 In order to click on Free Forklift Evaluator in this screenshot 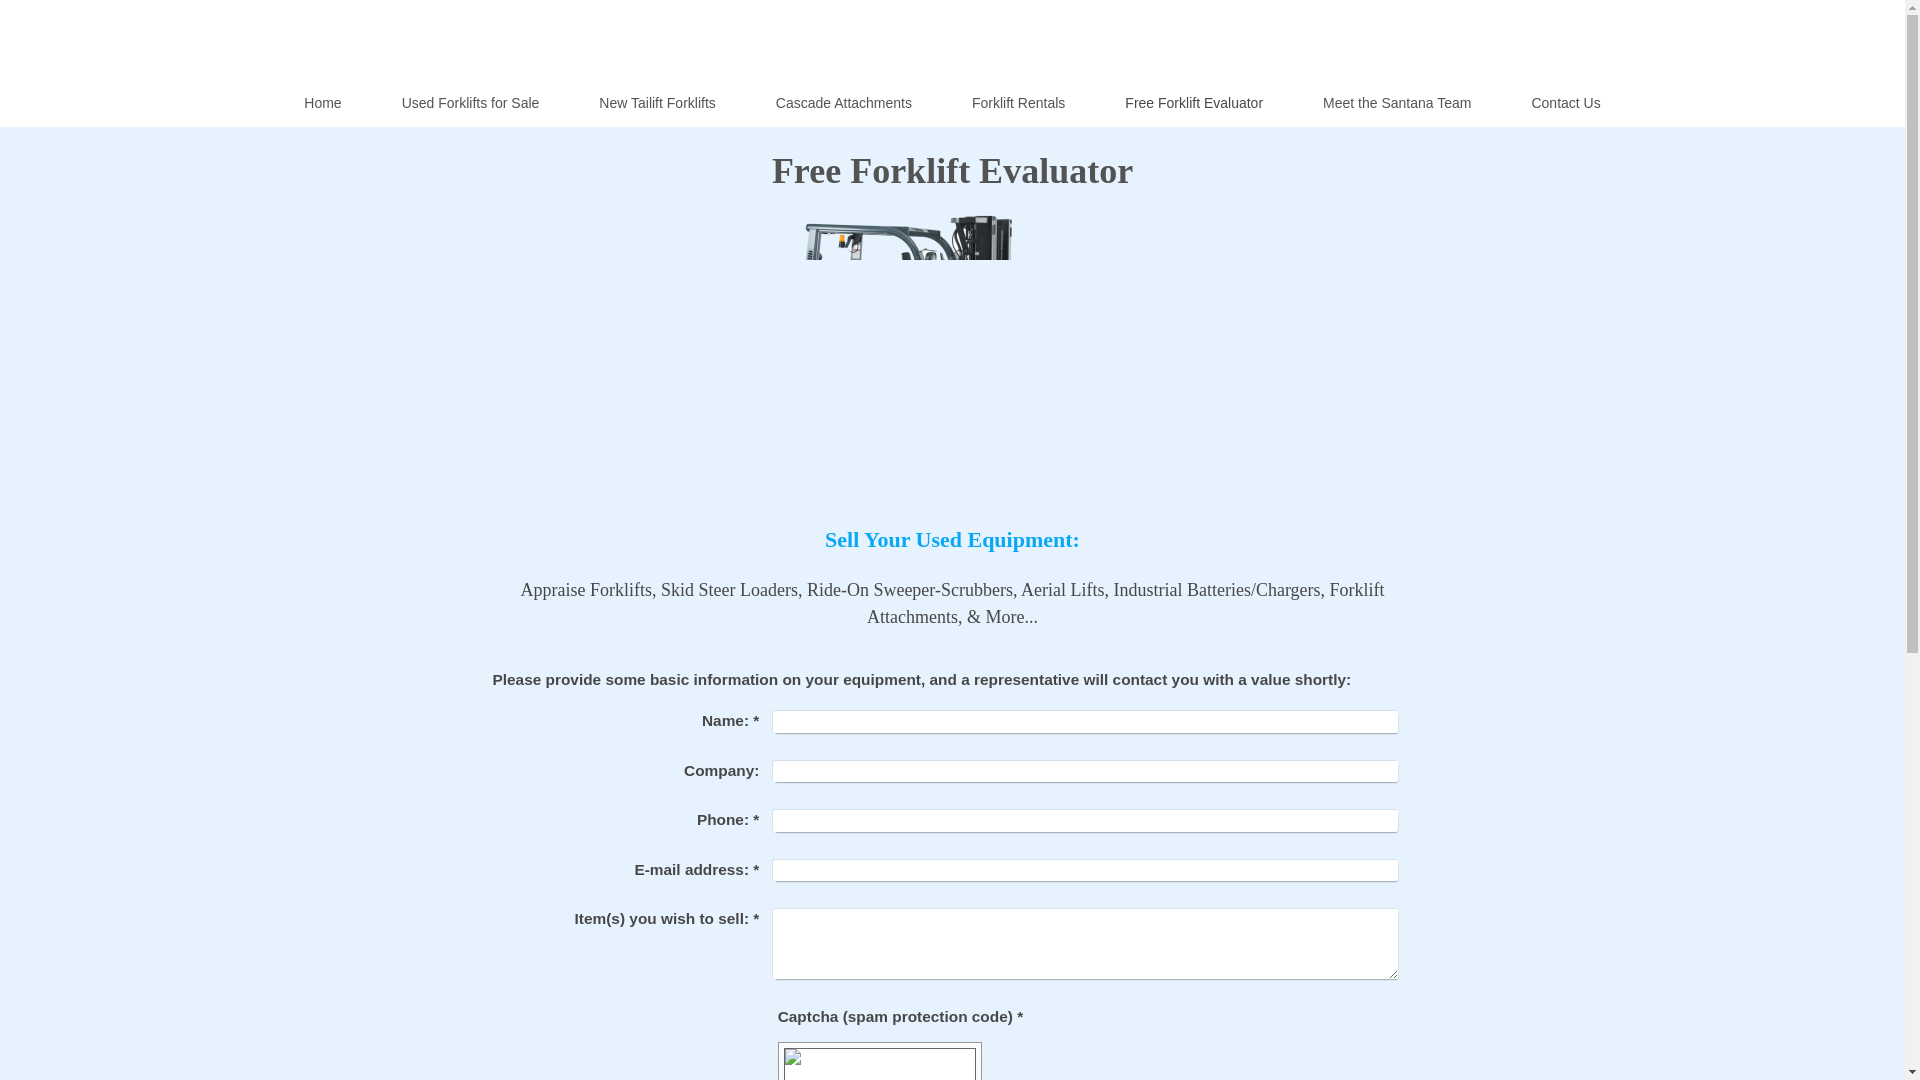, I will do `click(1193, 102)`.